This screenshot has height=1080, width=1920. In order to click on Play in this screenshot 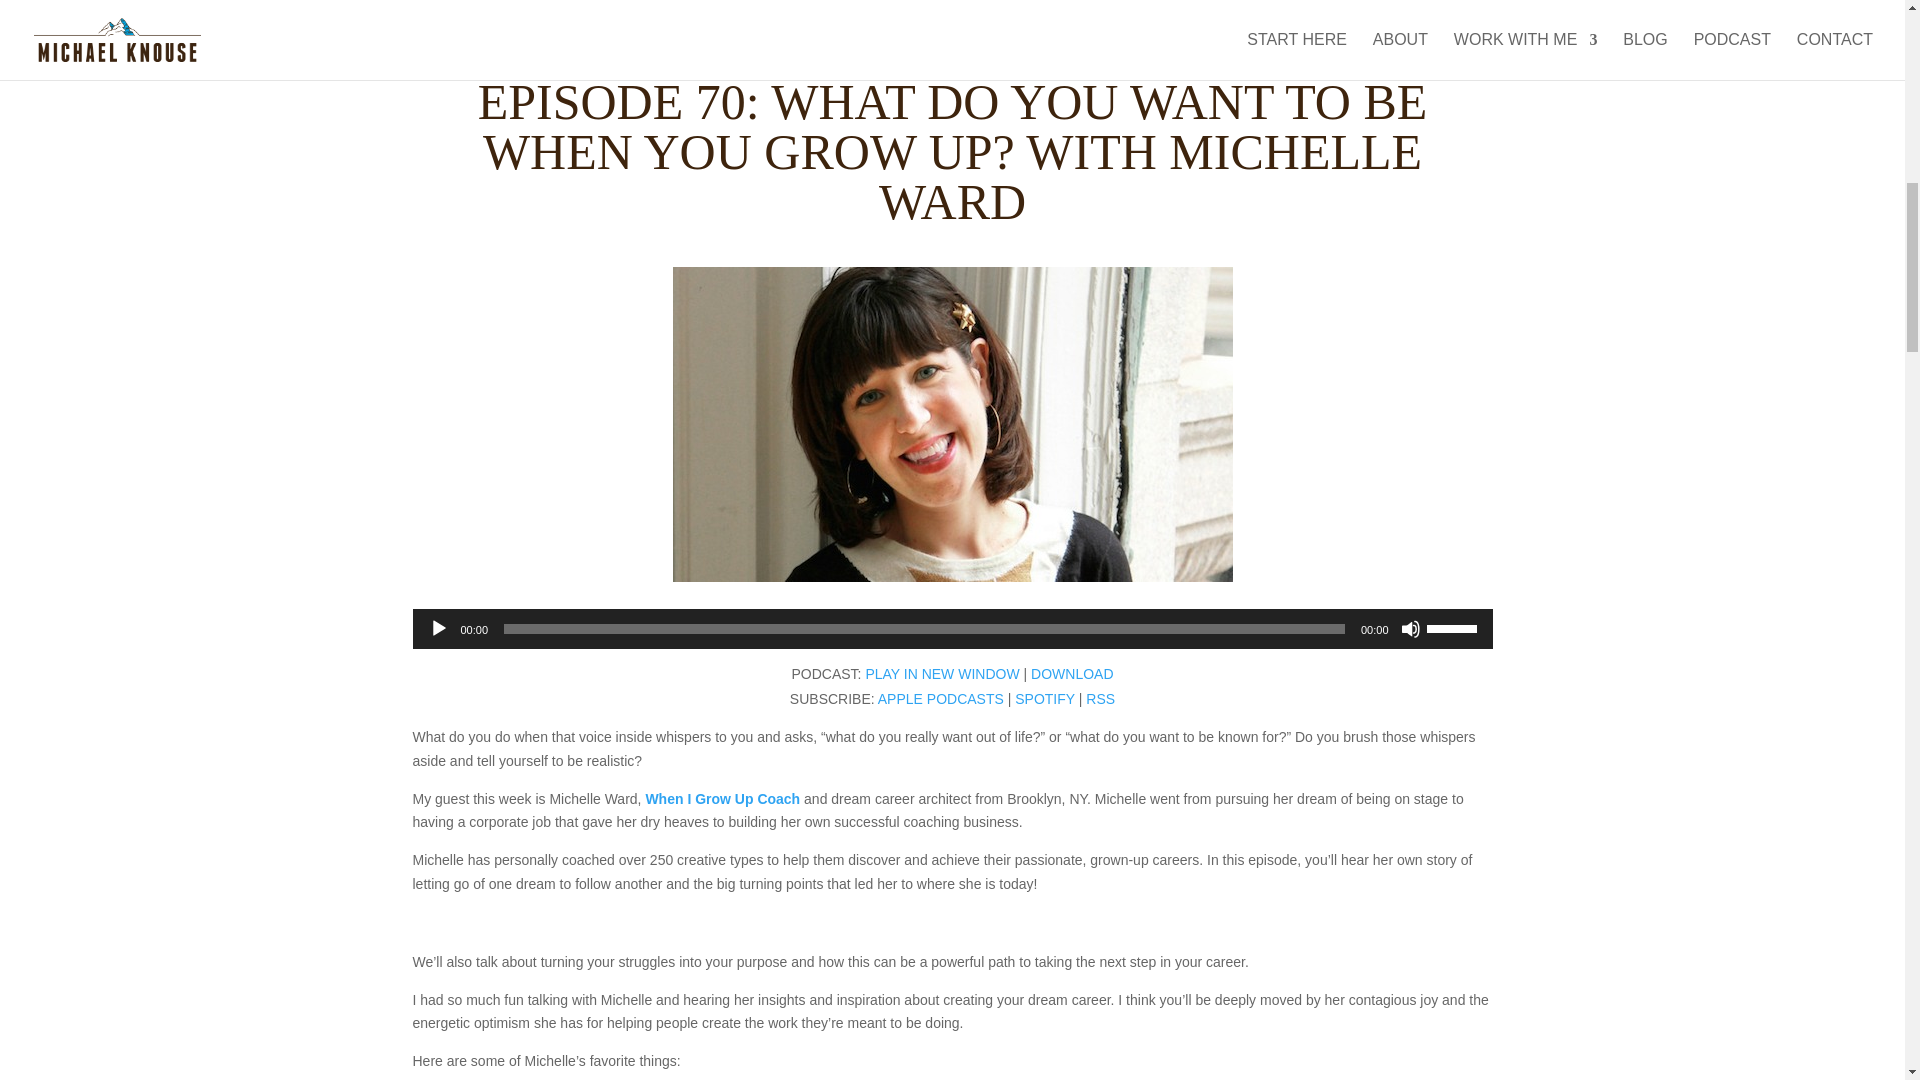, I will do `click(438, 628)`.